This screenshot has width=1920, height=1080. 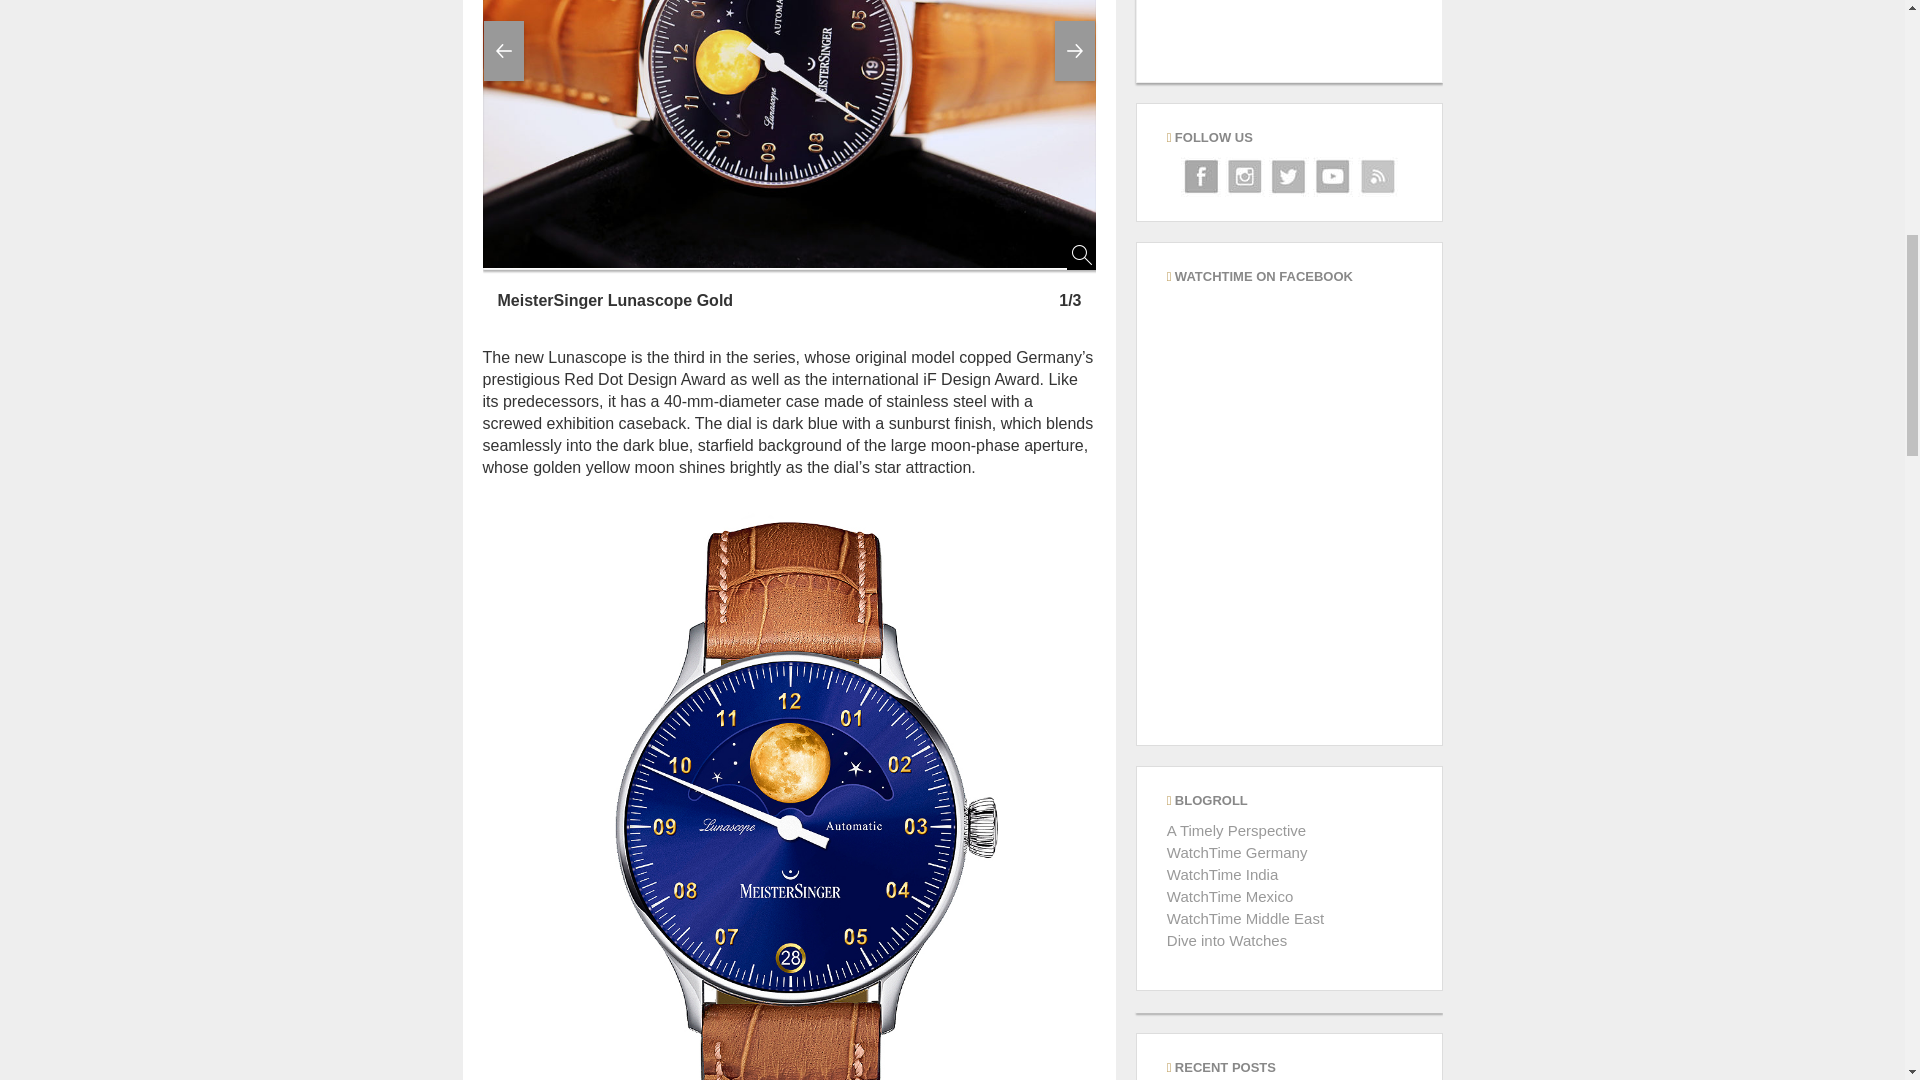 What do you see at coordinates (1288, 41) in the screenshot?
I see `3rd party ad content` at bounding box center [1288, 41].